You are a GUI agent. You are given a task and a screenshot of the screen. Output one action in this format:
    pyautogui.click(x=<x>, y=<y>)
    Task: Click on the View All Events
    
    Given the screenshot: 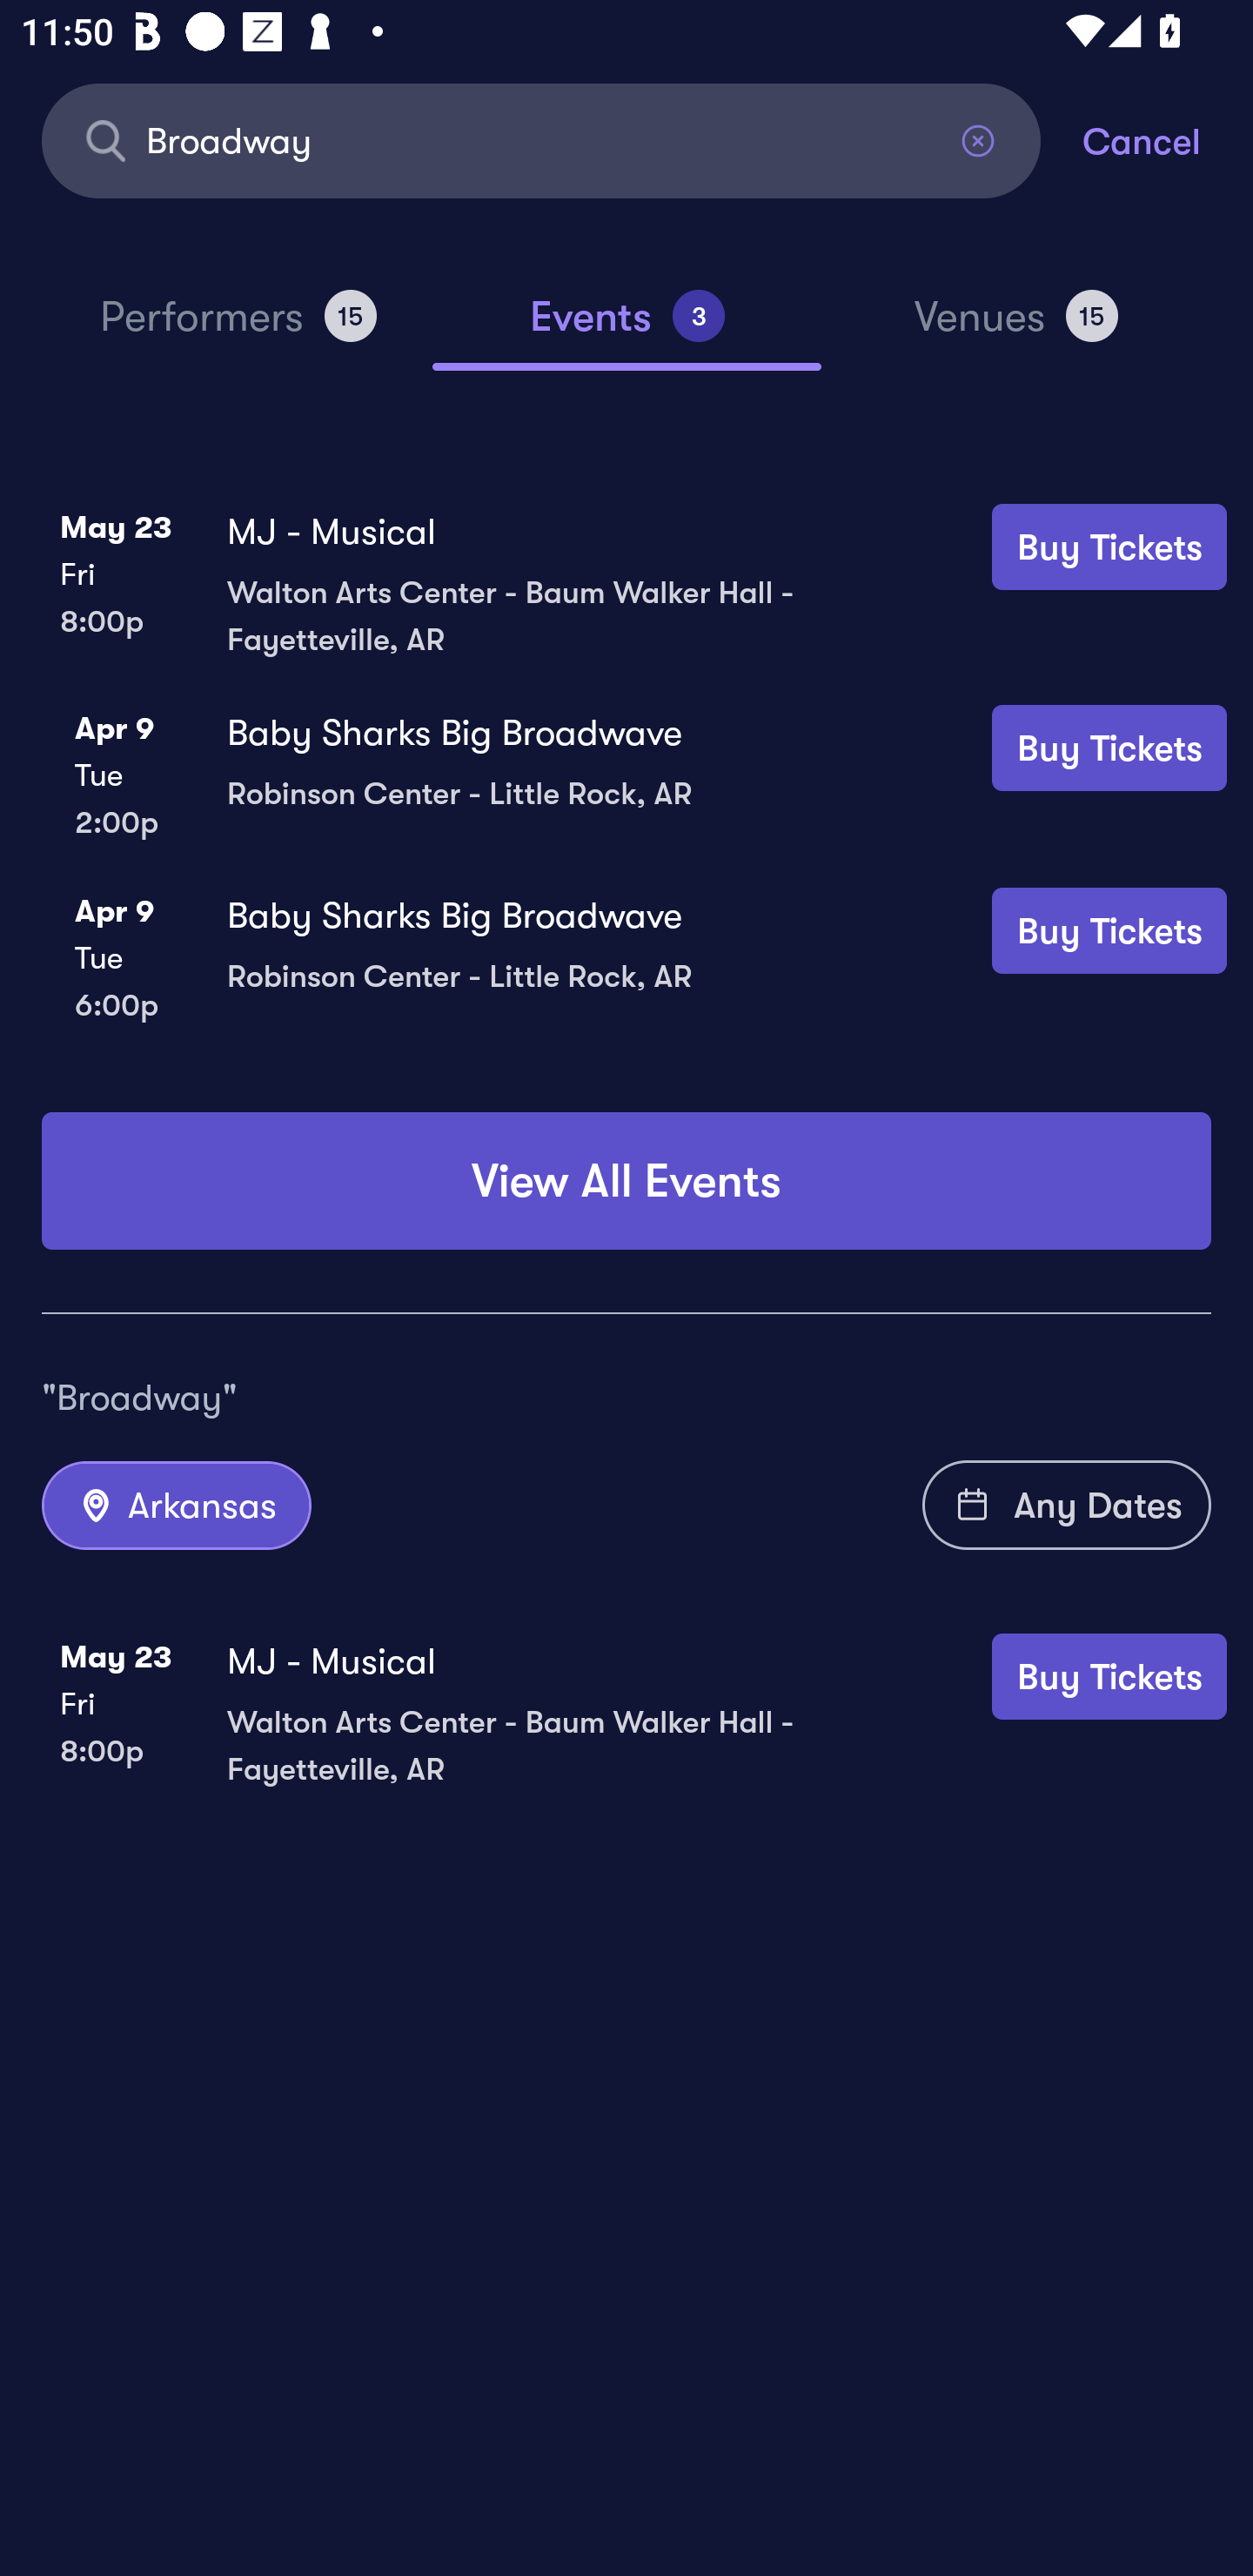 What is the action you would take?
    pyautogui.click(x=626, y=1180)
    